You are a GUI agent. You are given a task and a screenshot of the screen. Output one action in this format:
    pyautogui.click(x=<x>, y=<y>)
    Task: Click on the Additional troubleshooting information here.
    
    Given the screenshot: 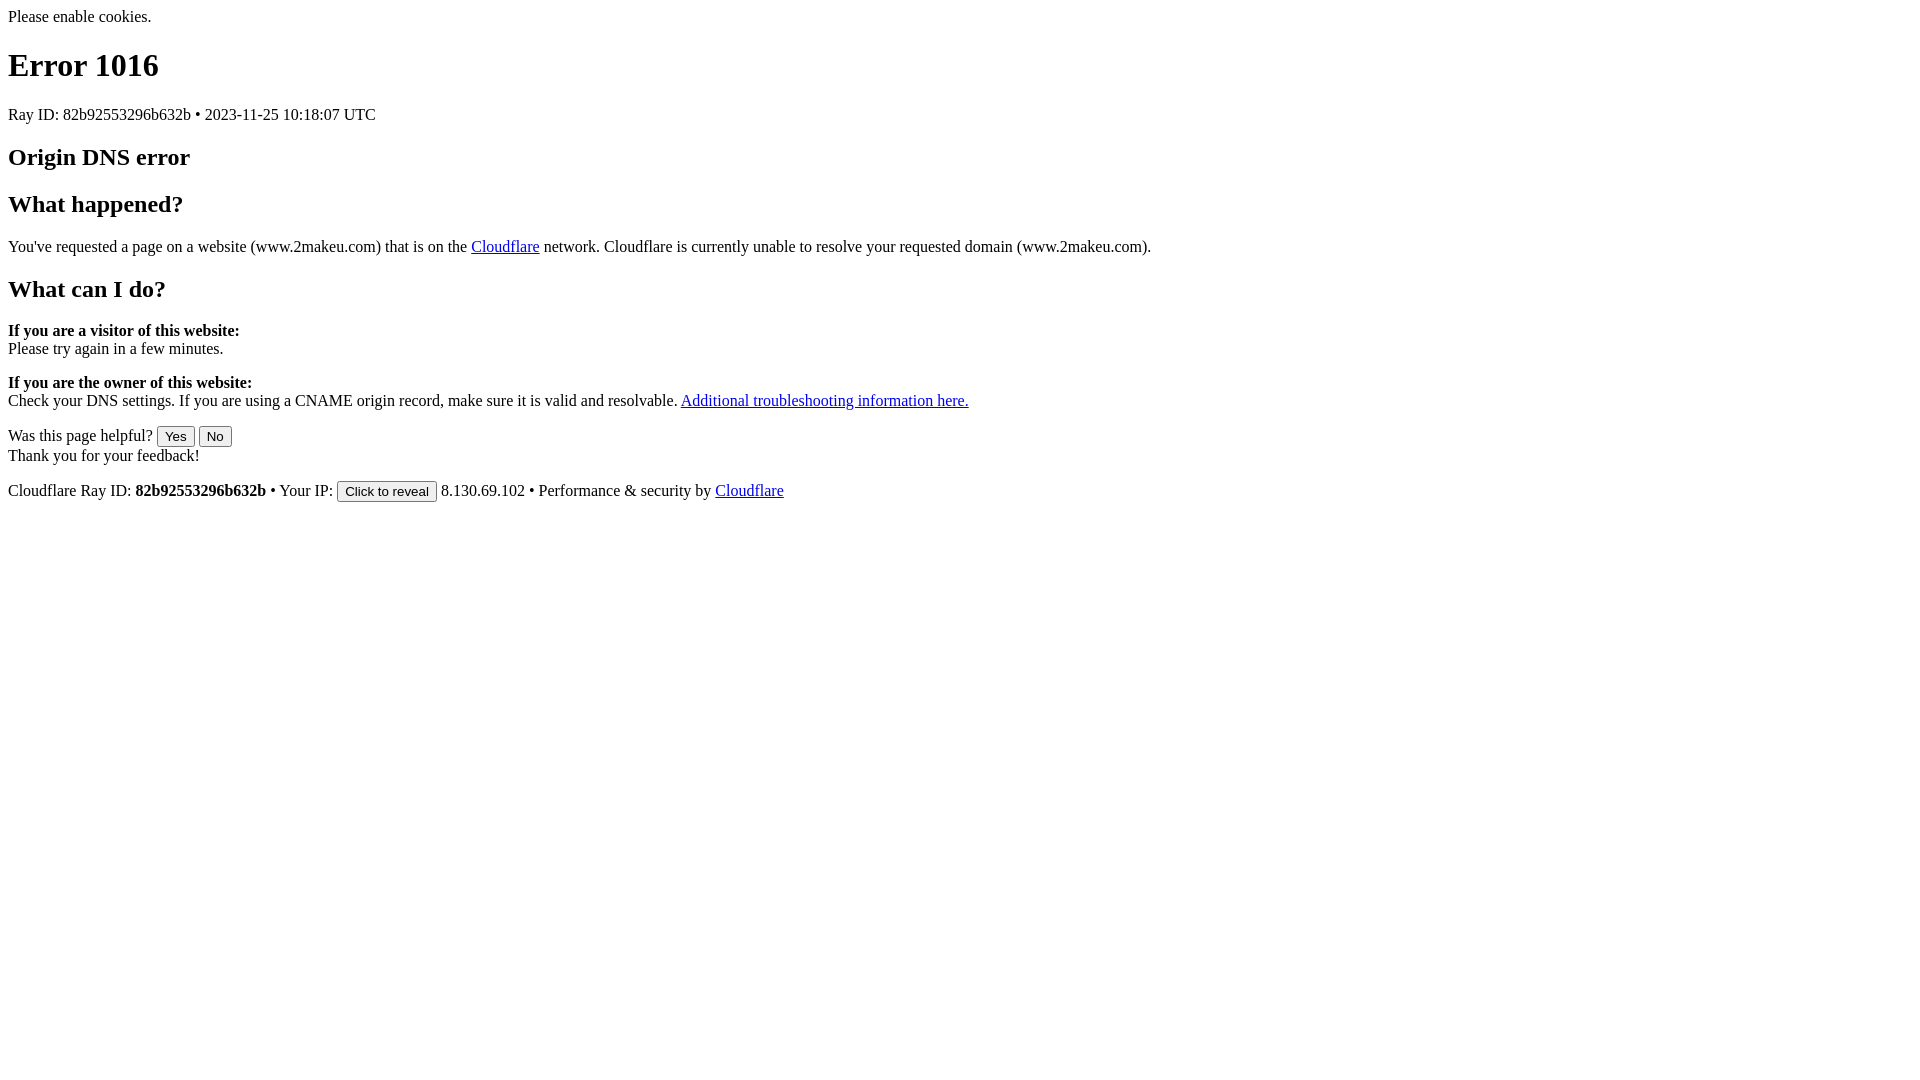 What is the action you would take?
    pyautogui.click(x=824, y=400)
    